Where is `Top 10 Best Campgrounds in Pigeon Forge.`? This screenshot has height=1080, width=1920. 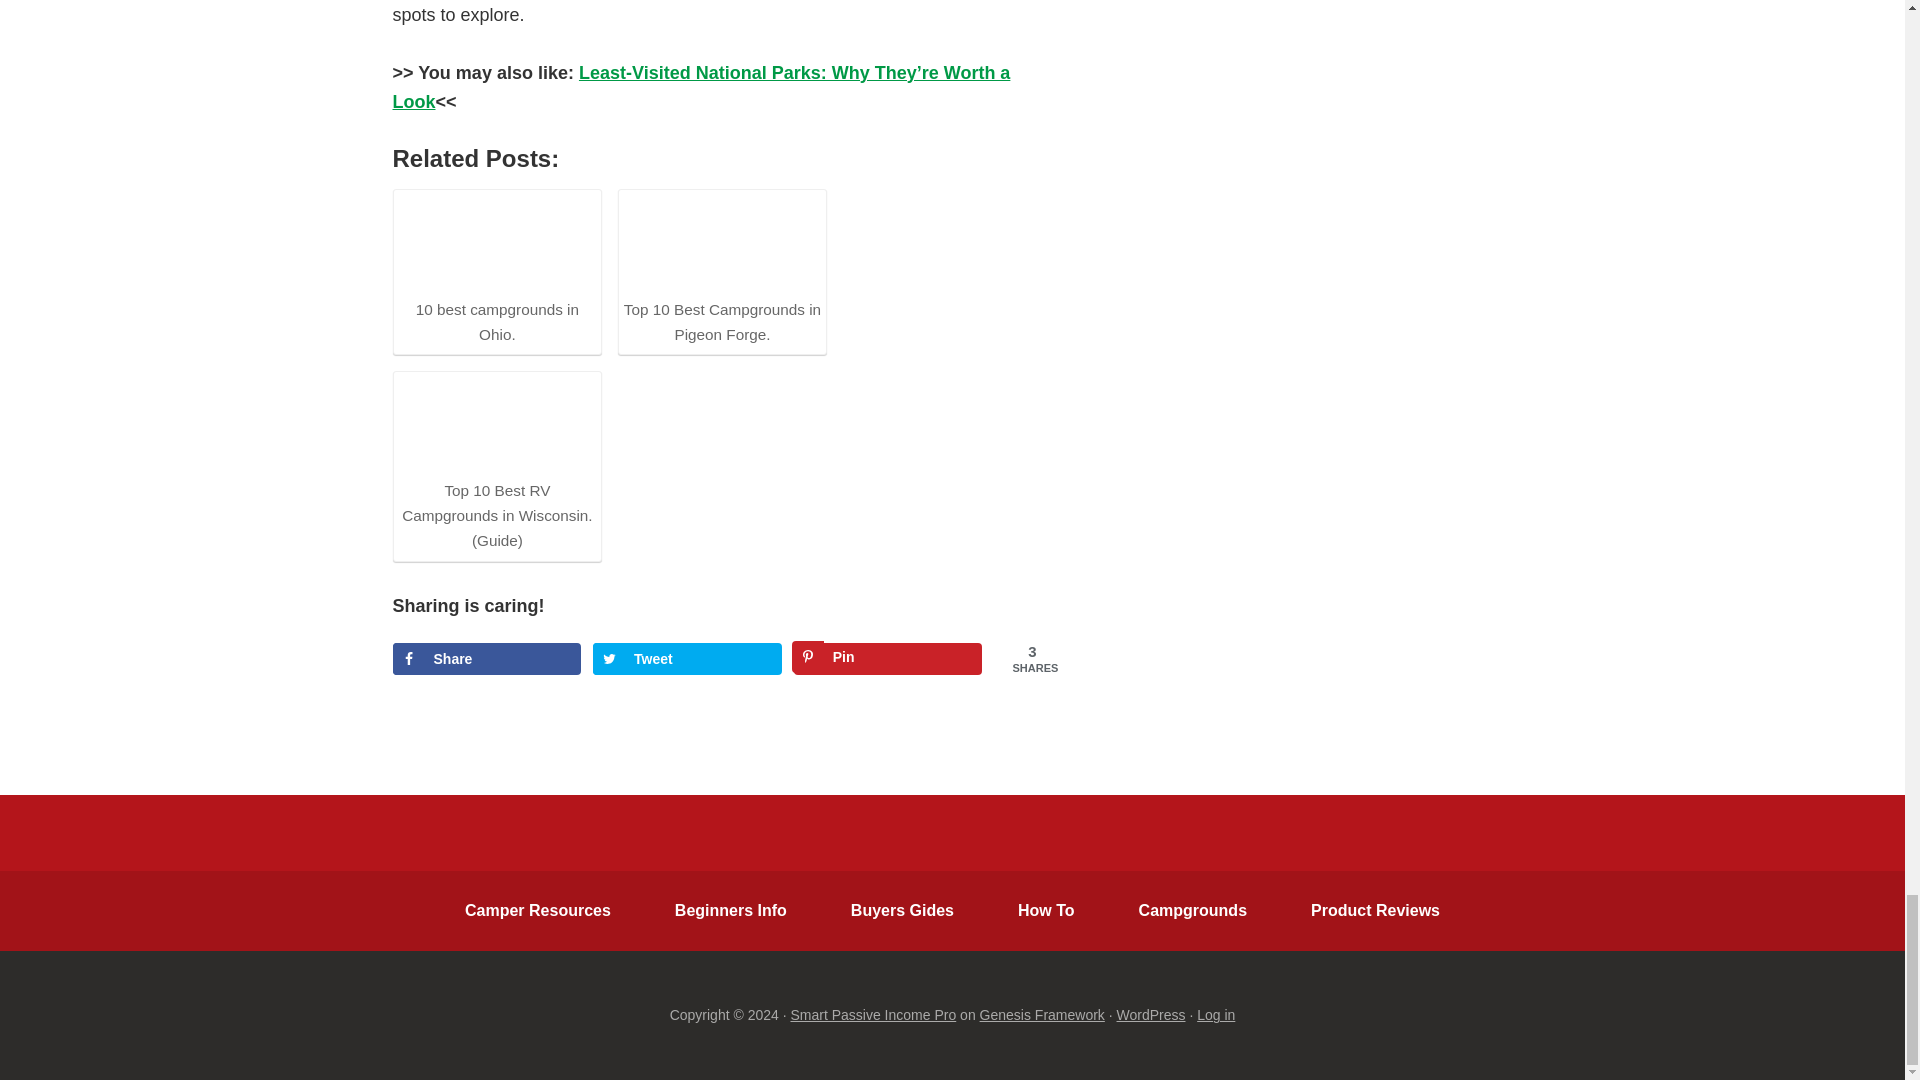 Top 10 Best Campgrounds in Pigeon Forge. is located at coordinates (722, 270).